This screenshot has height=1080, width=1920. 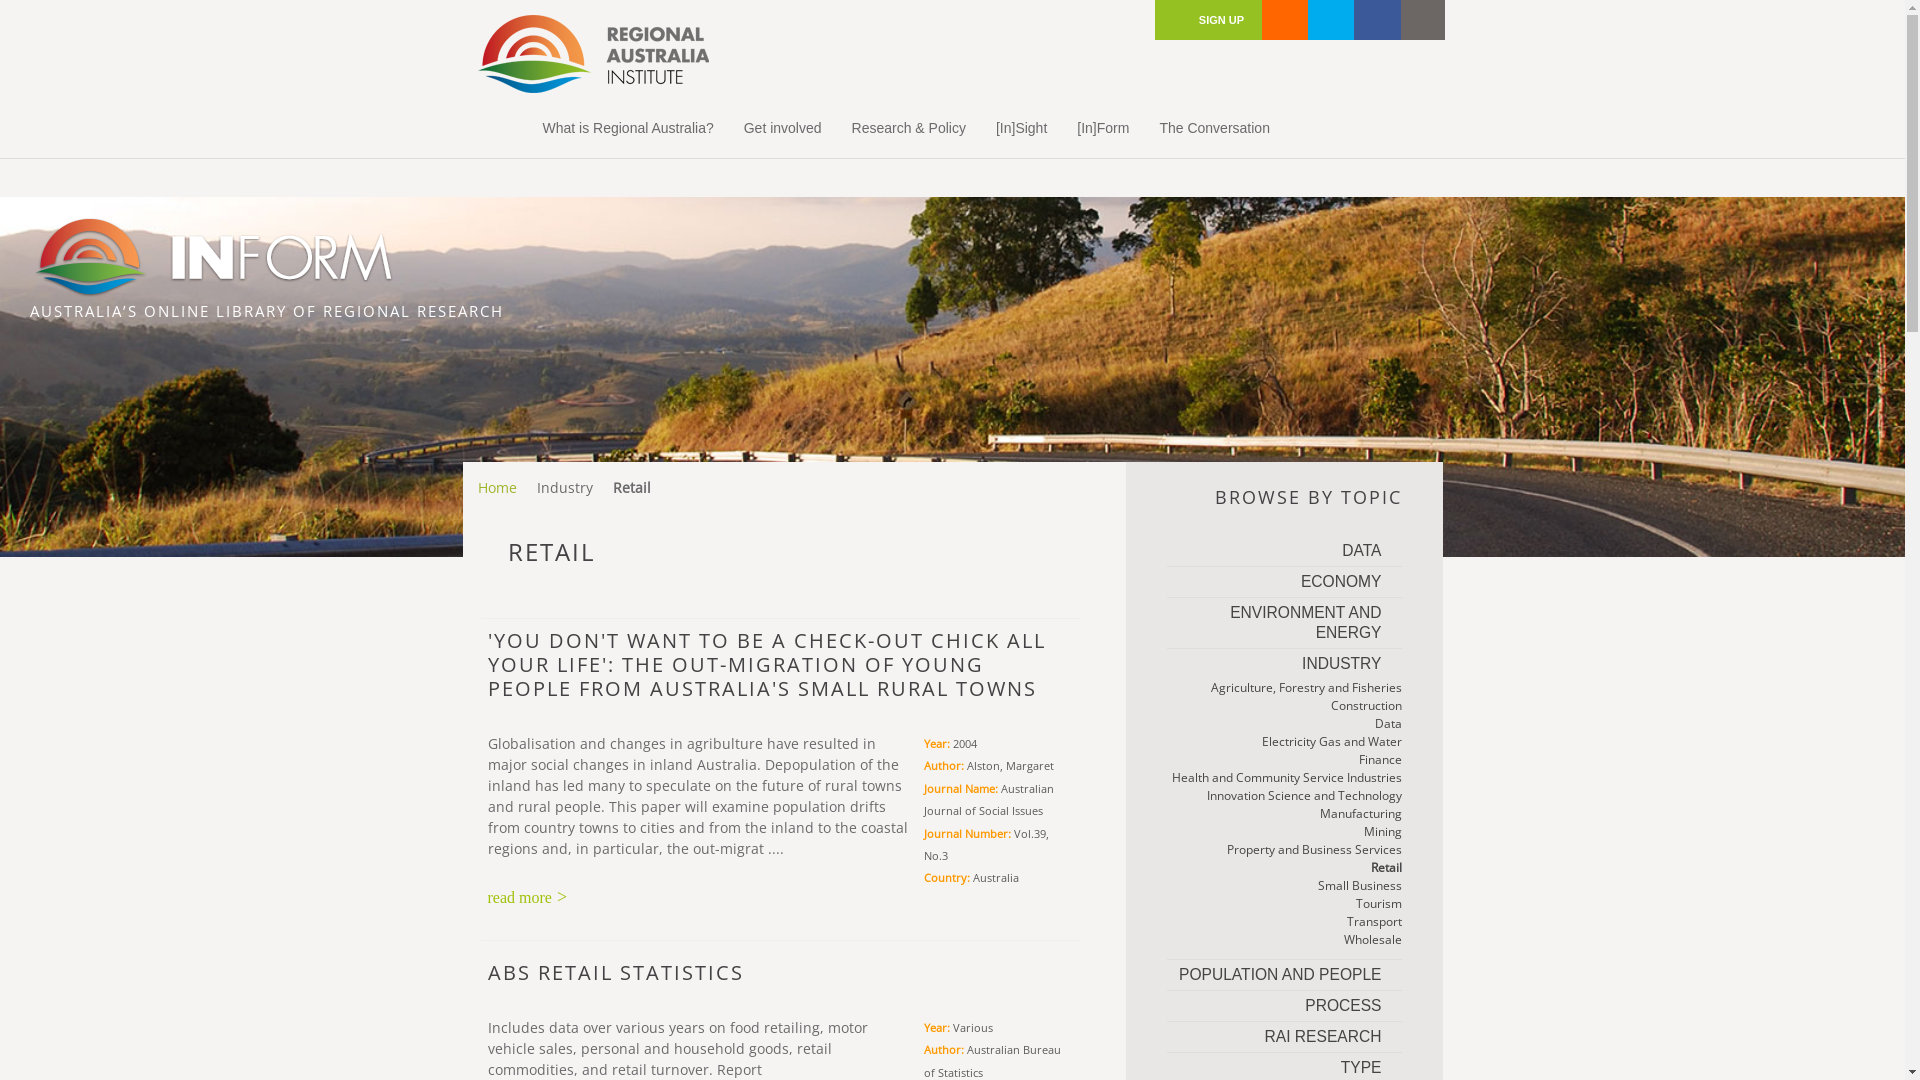 What do you see at coordinates (1284, 551) in the screenshot?
I see `DATA` at bounding box center [1284, 551].